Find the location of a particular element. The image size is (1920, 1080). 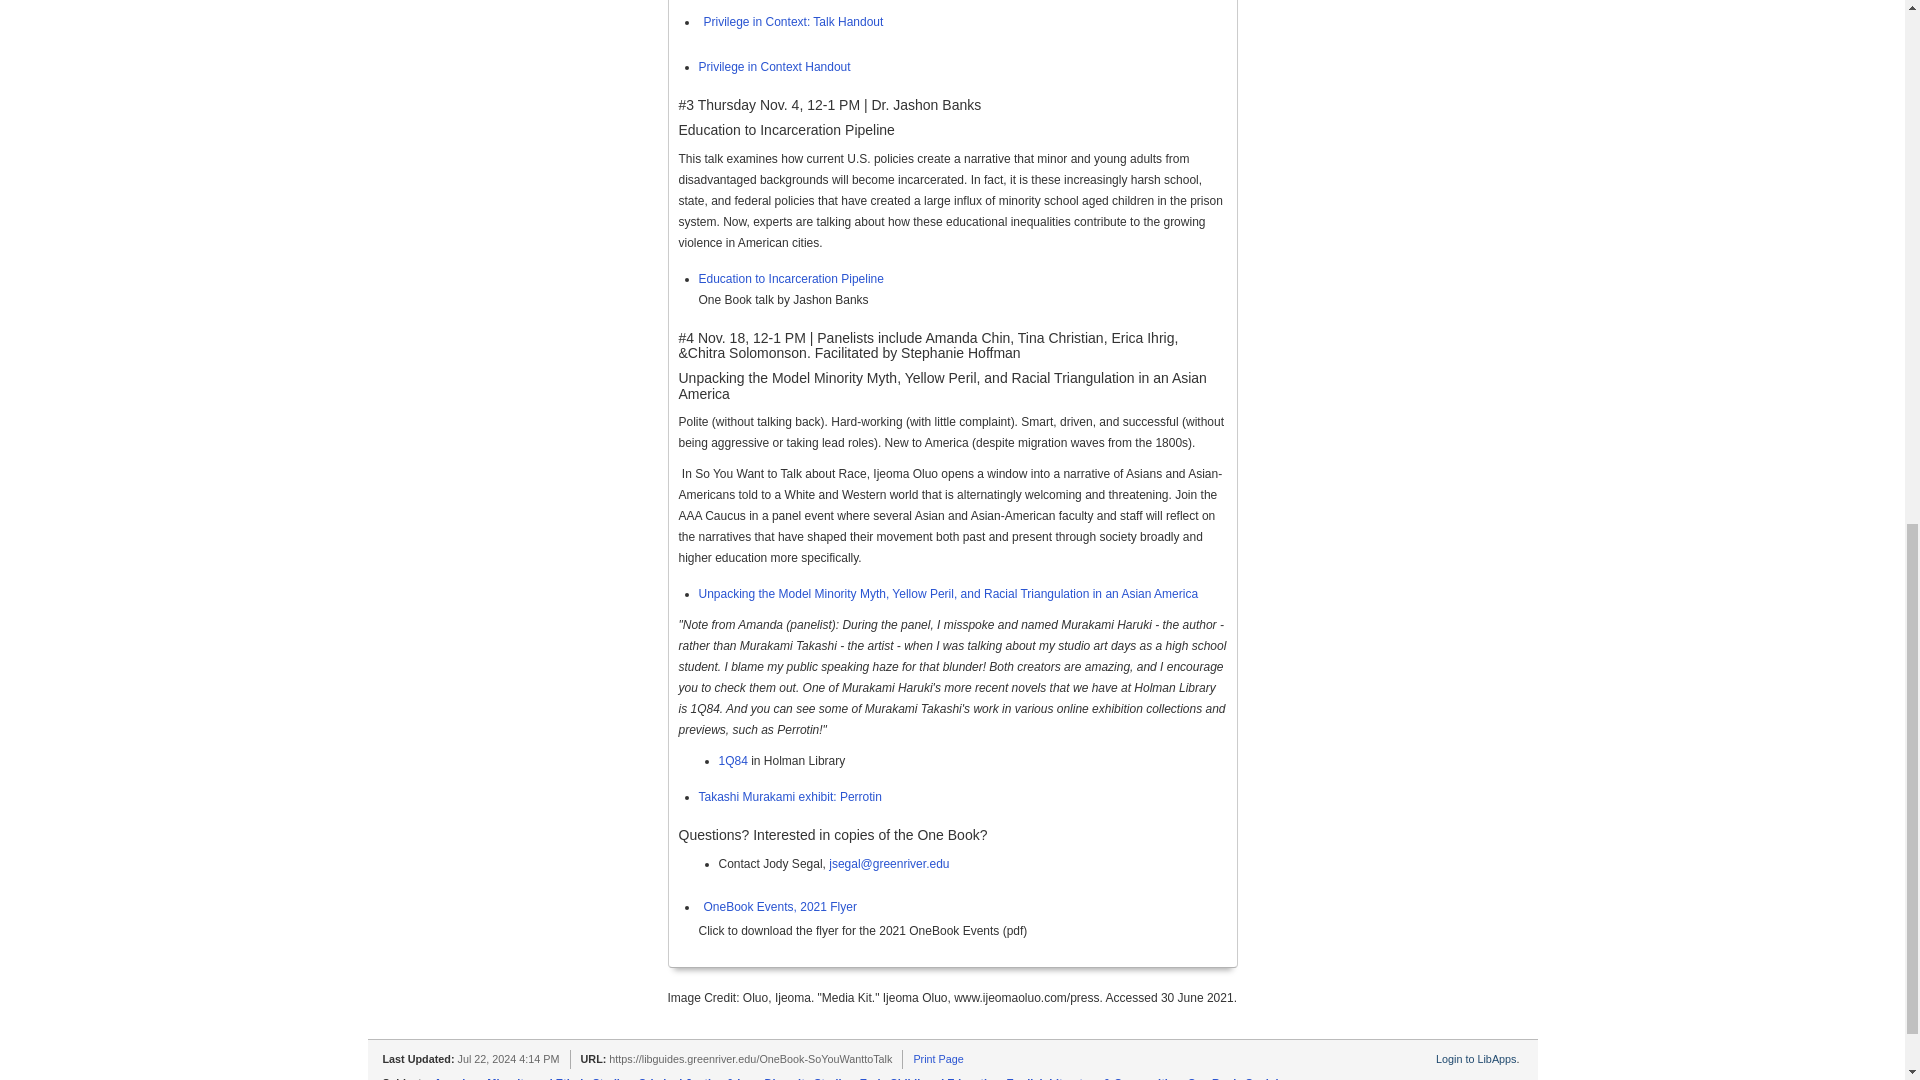

Takashi Murakami exhibit: Perrotin is located at coordinates (790, 796).